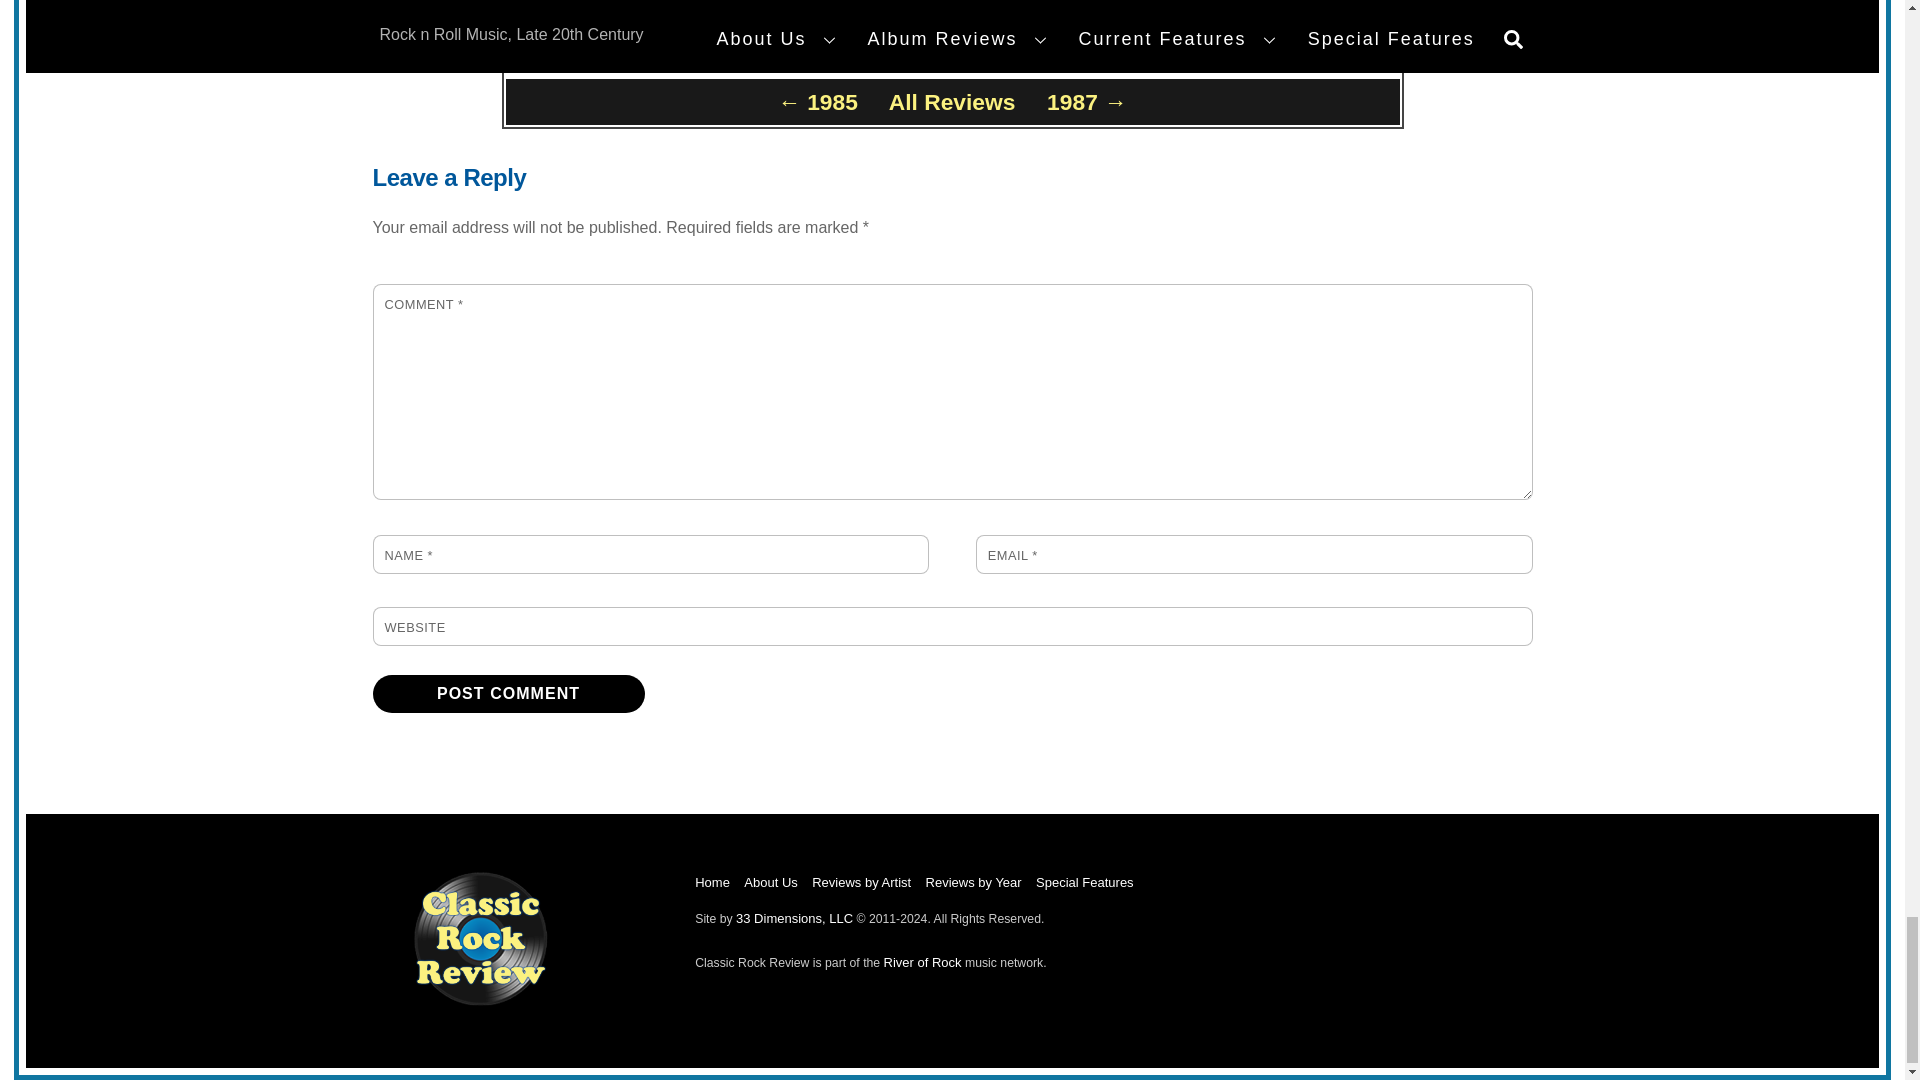  Describe the element at coordinates (508, 694) in the screenshot. I see `Post Comment` at that location.